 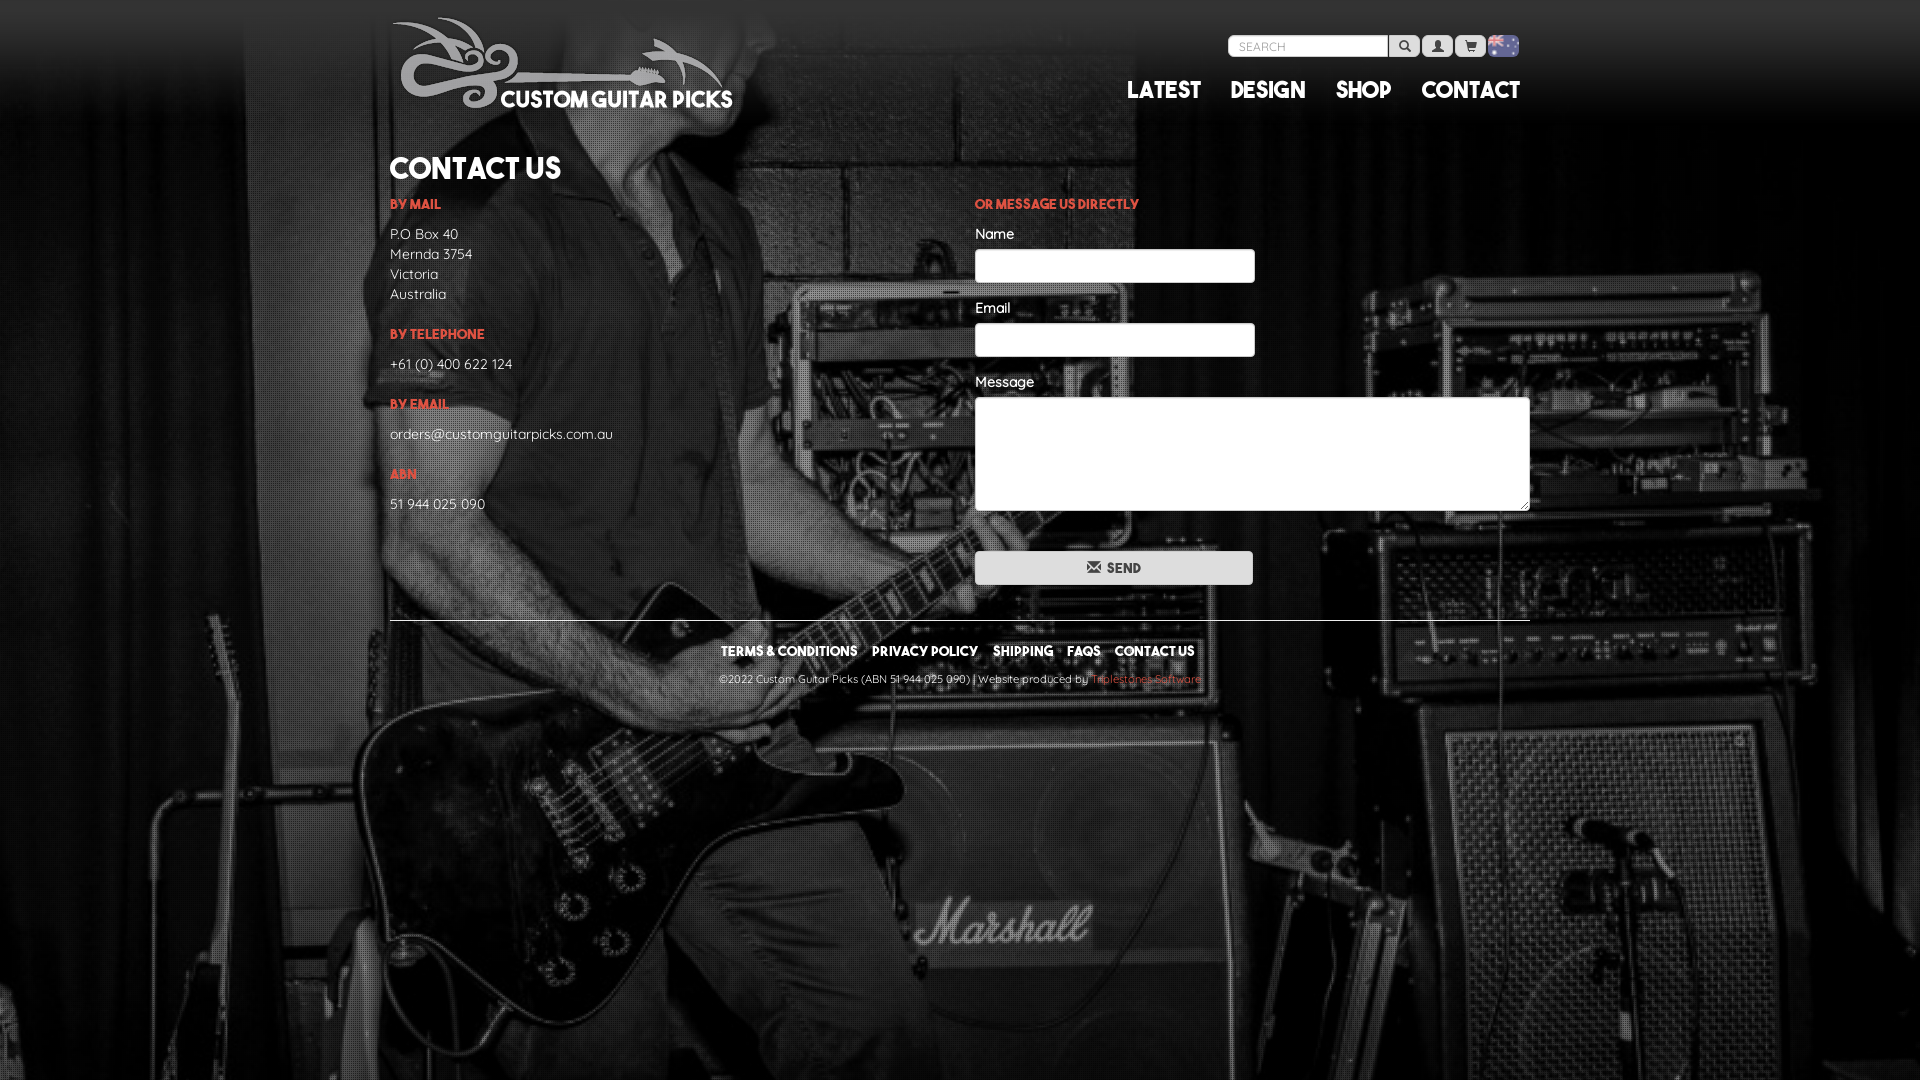 What do you see at coordinates (1083, 651) in the screenshot?
I see `FAQS` at bounding box center [1083, 651].